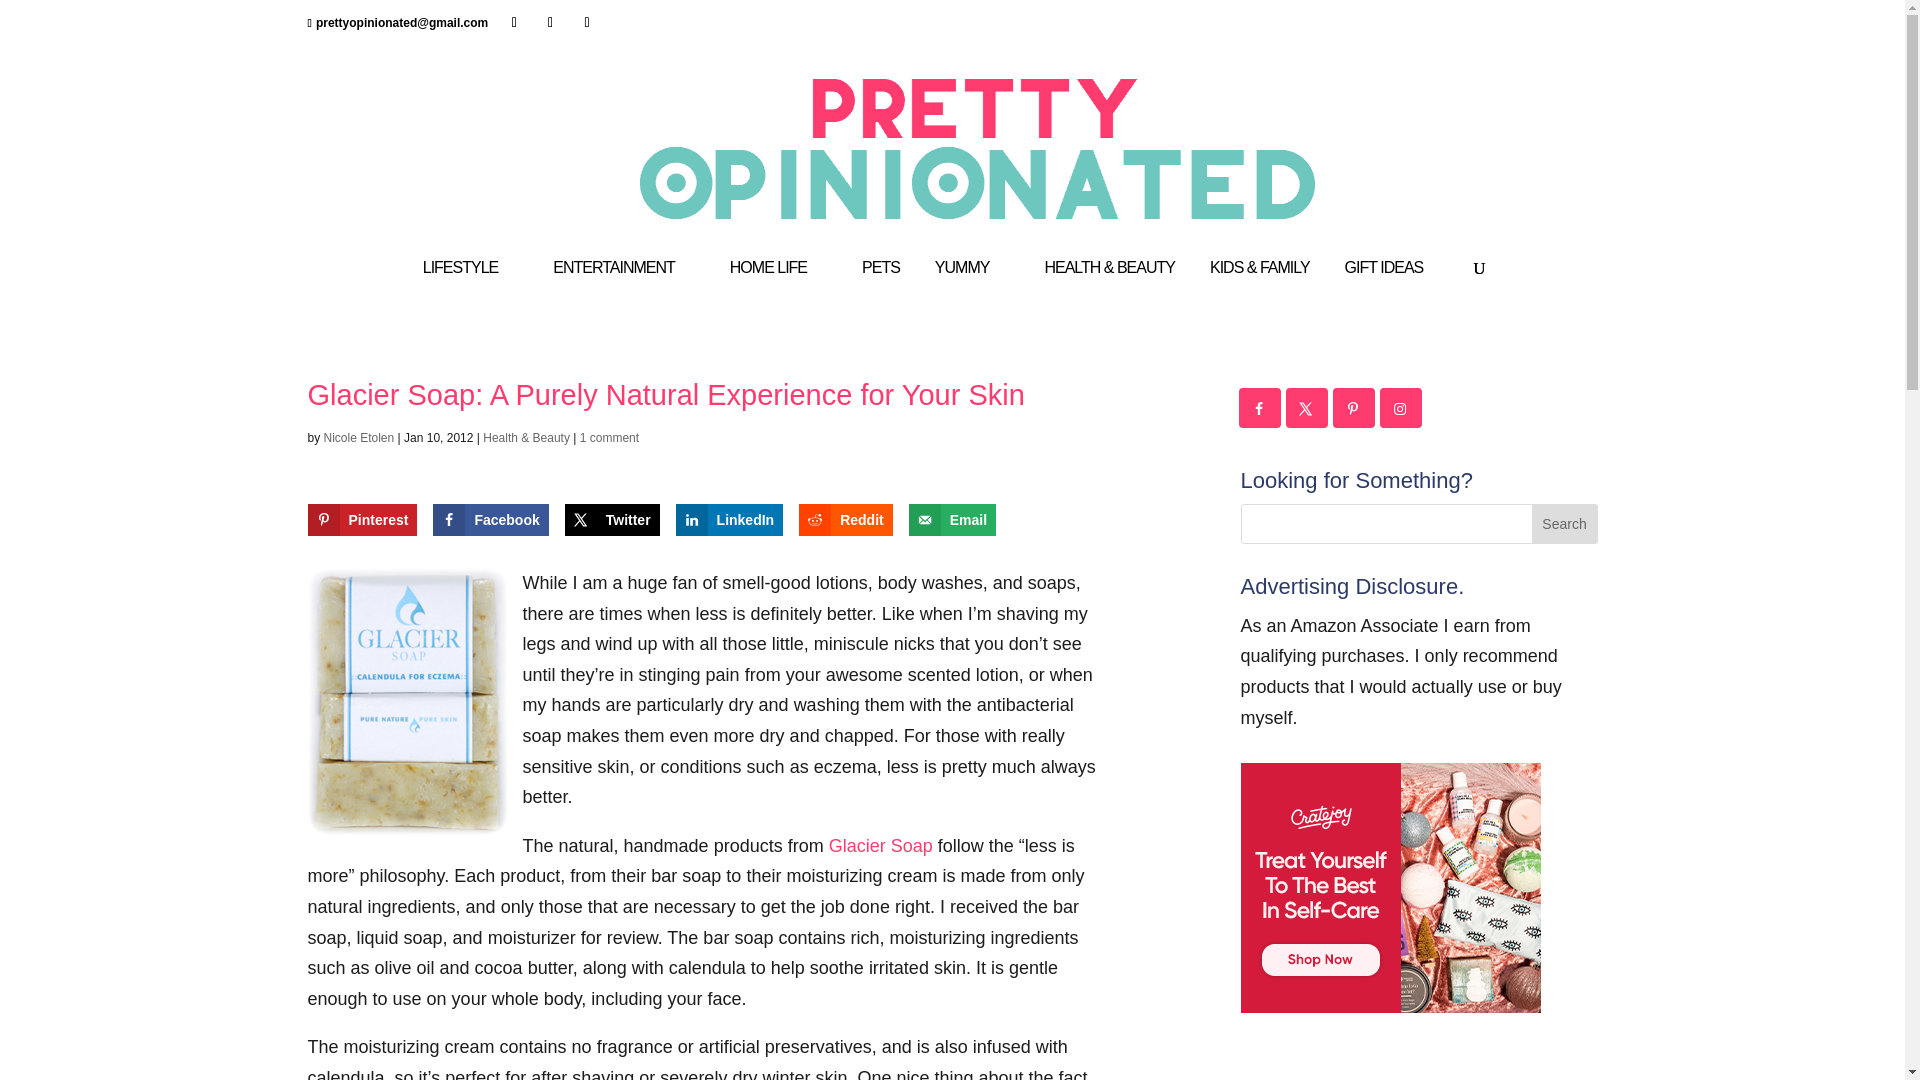 Image resolution: width=1920 pixels, height=1080 pixels. I want to click on PETS, so click(881, 286).